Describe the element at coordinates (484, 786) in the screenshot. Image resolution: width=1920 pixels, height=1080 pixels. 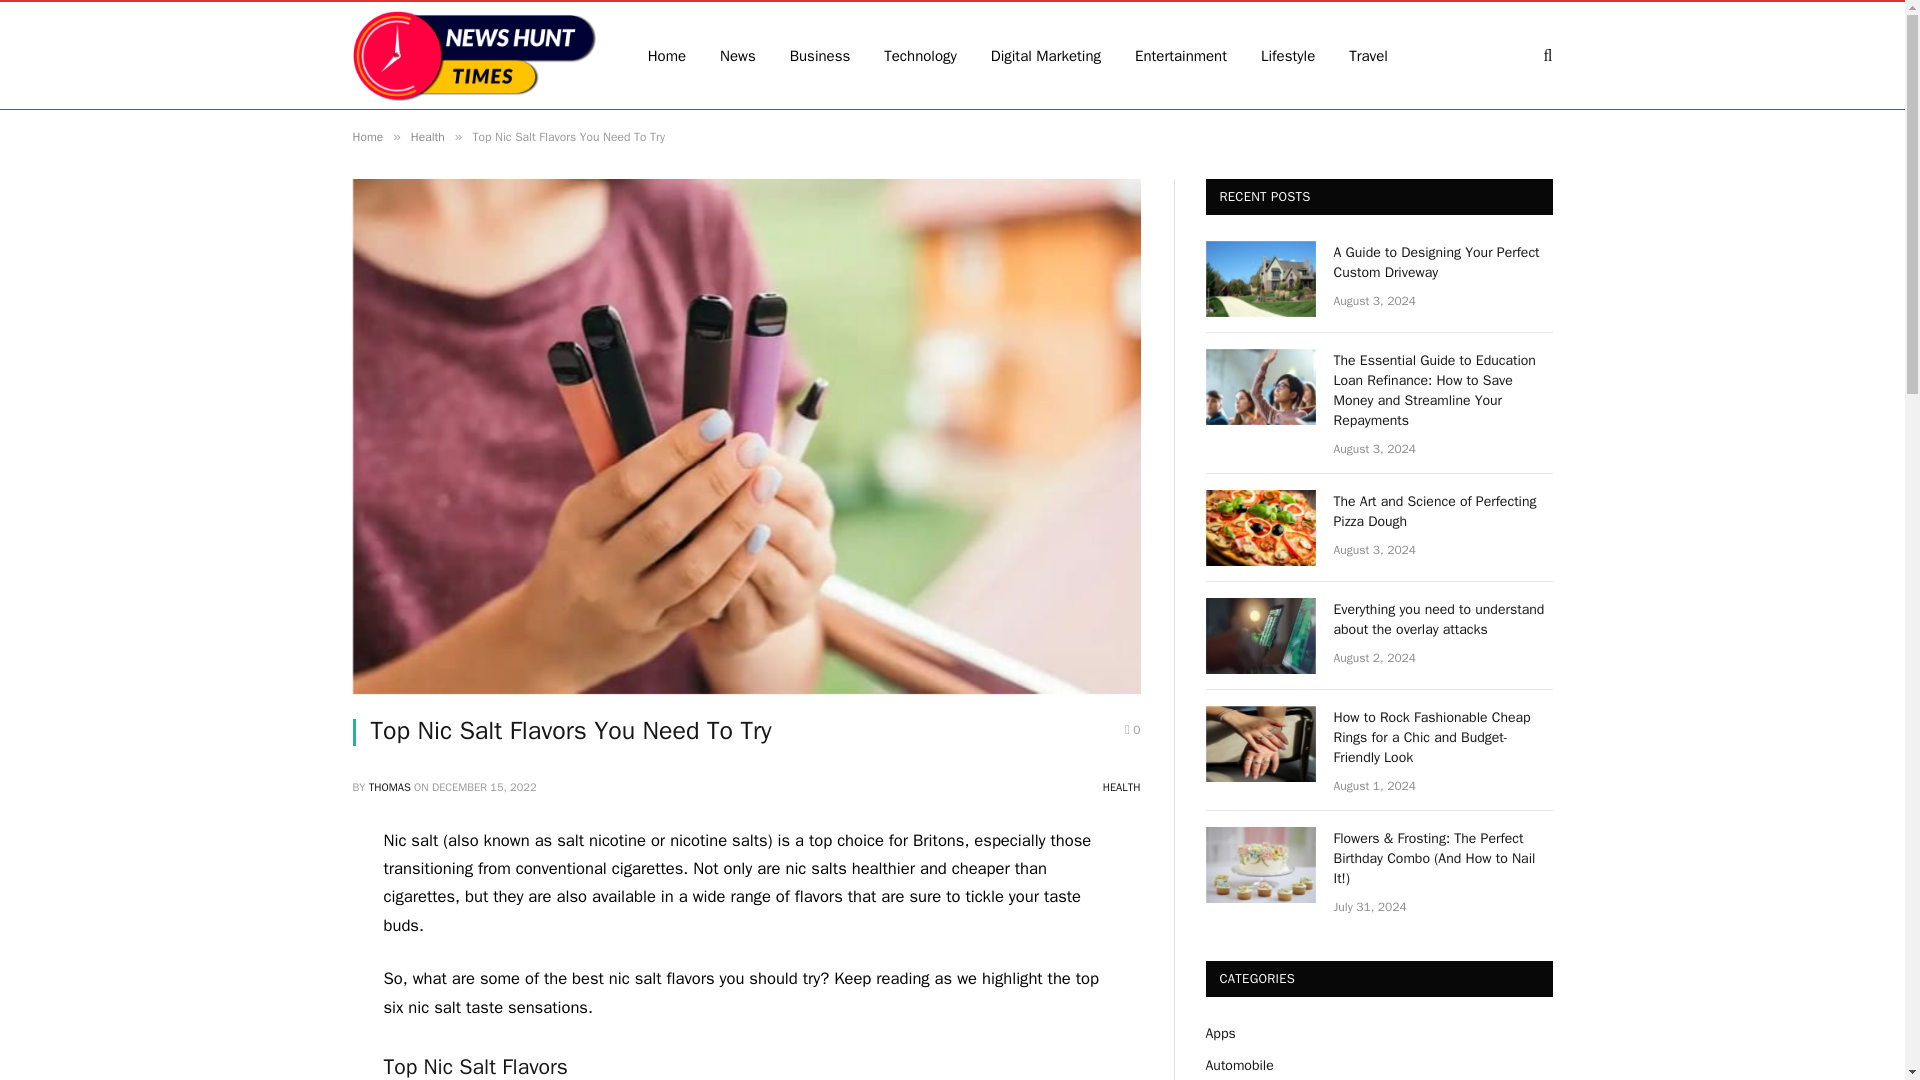
I see `2022-12-15` at that location.